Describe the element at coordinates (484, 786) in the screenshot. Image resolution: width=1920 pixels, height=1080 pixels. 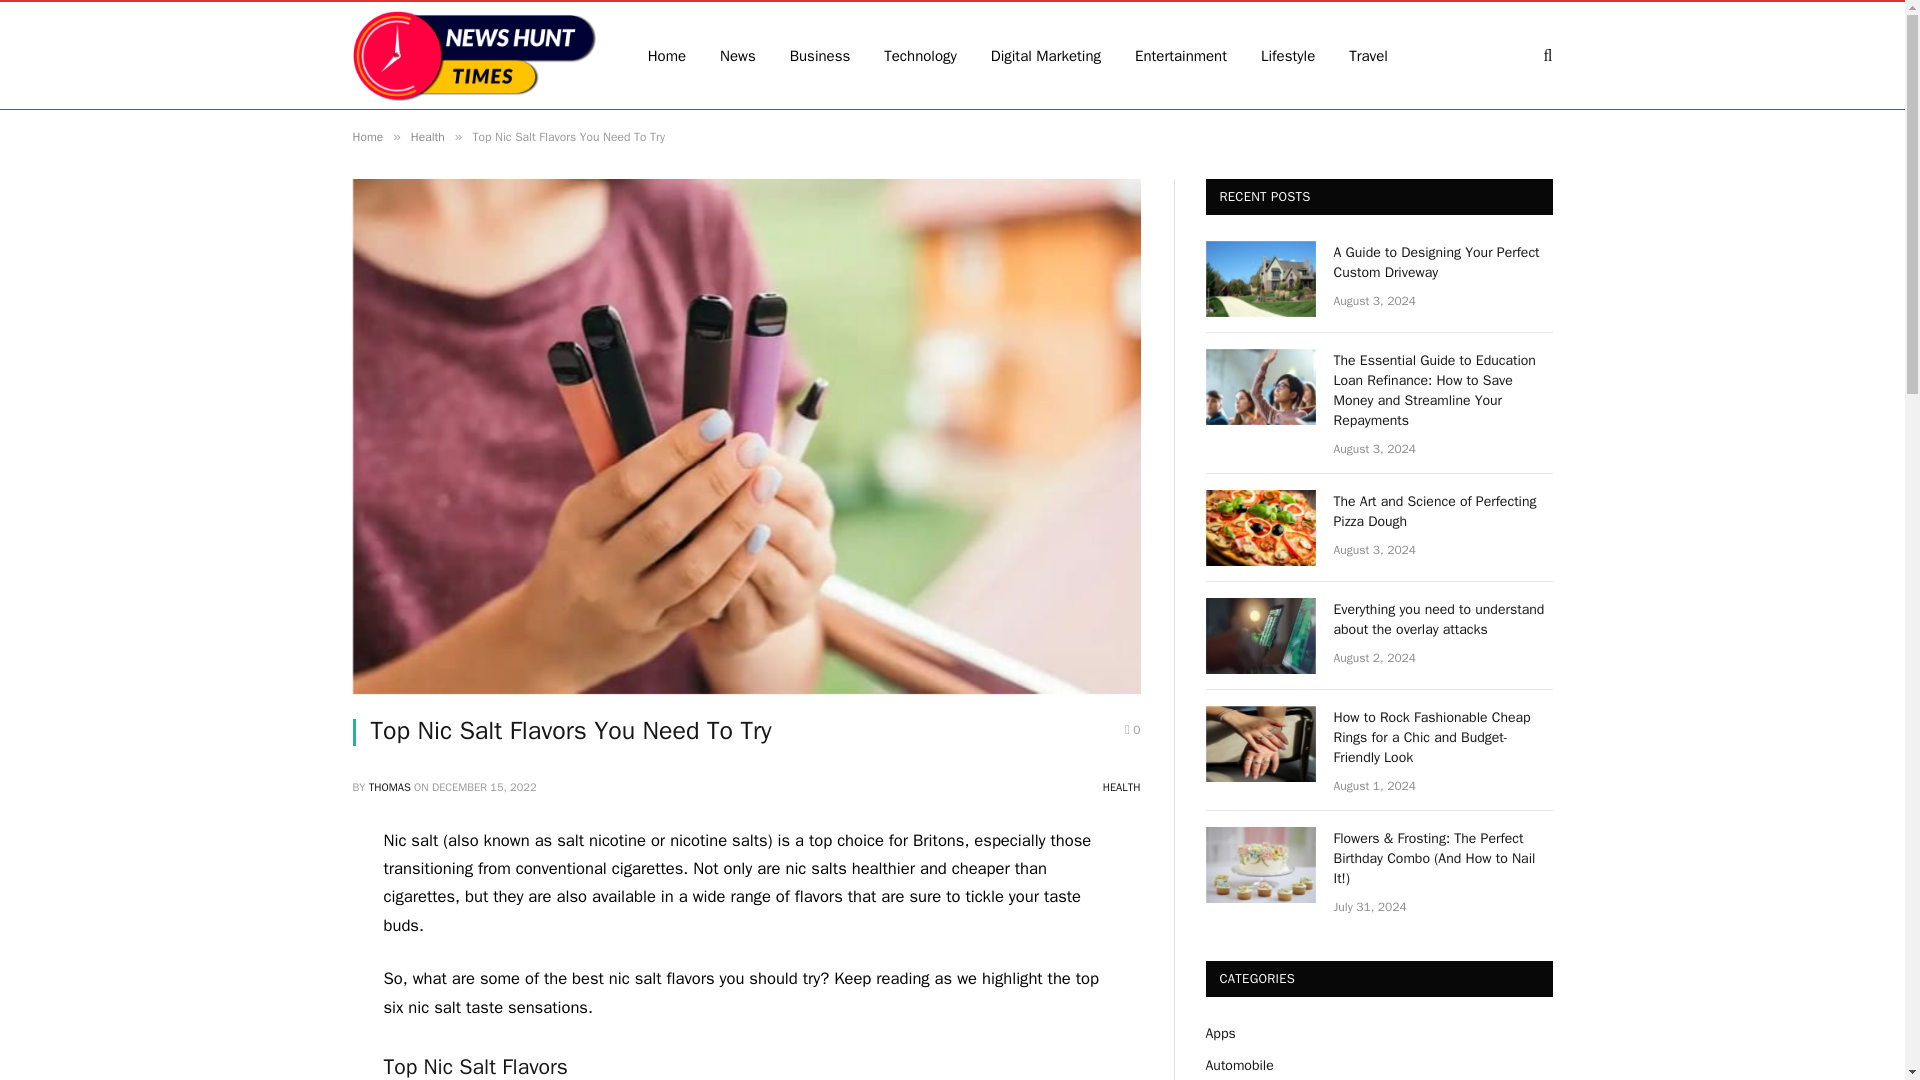
I see `2022-12-15` at that location.